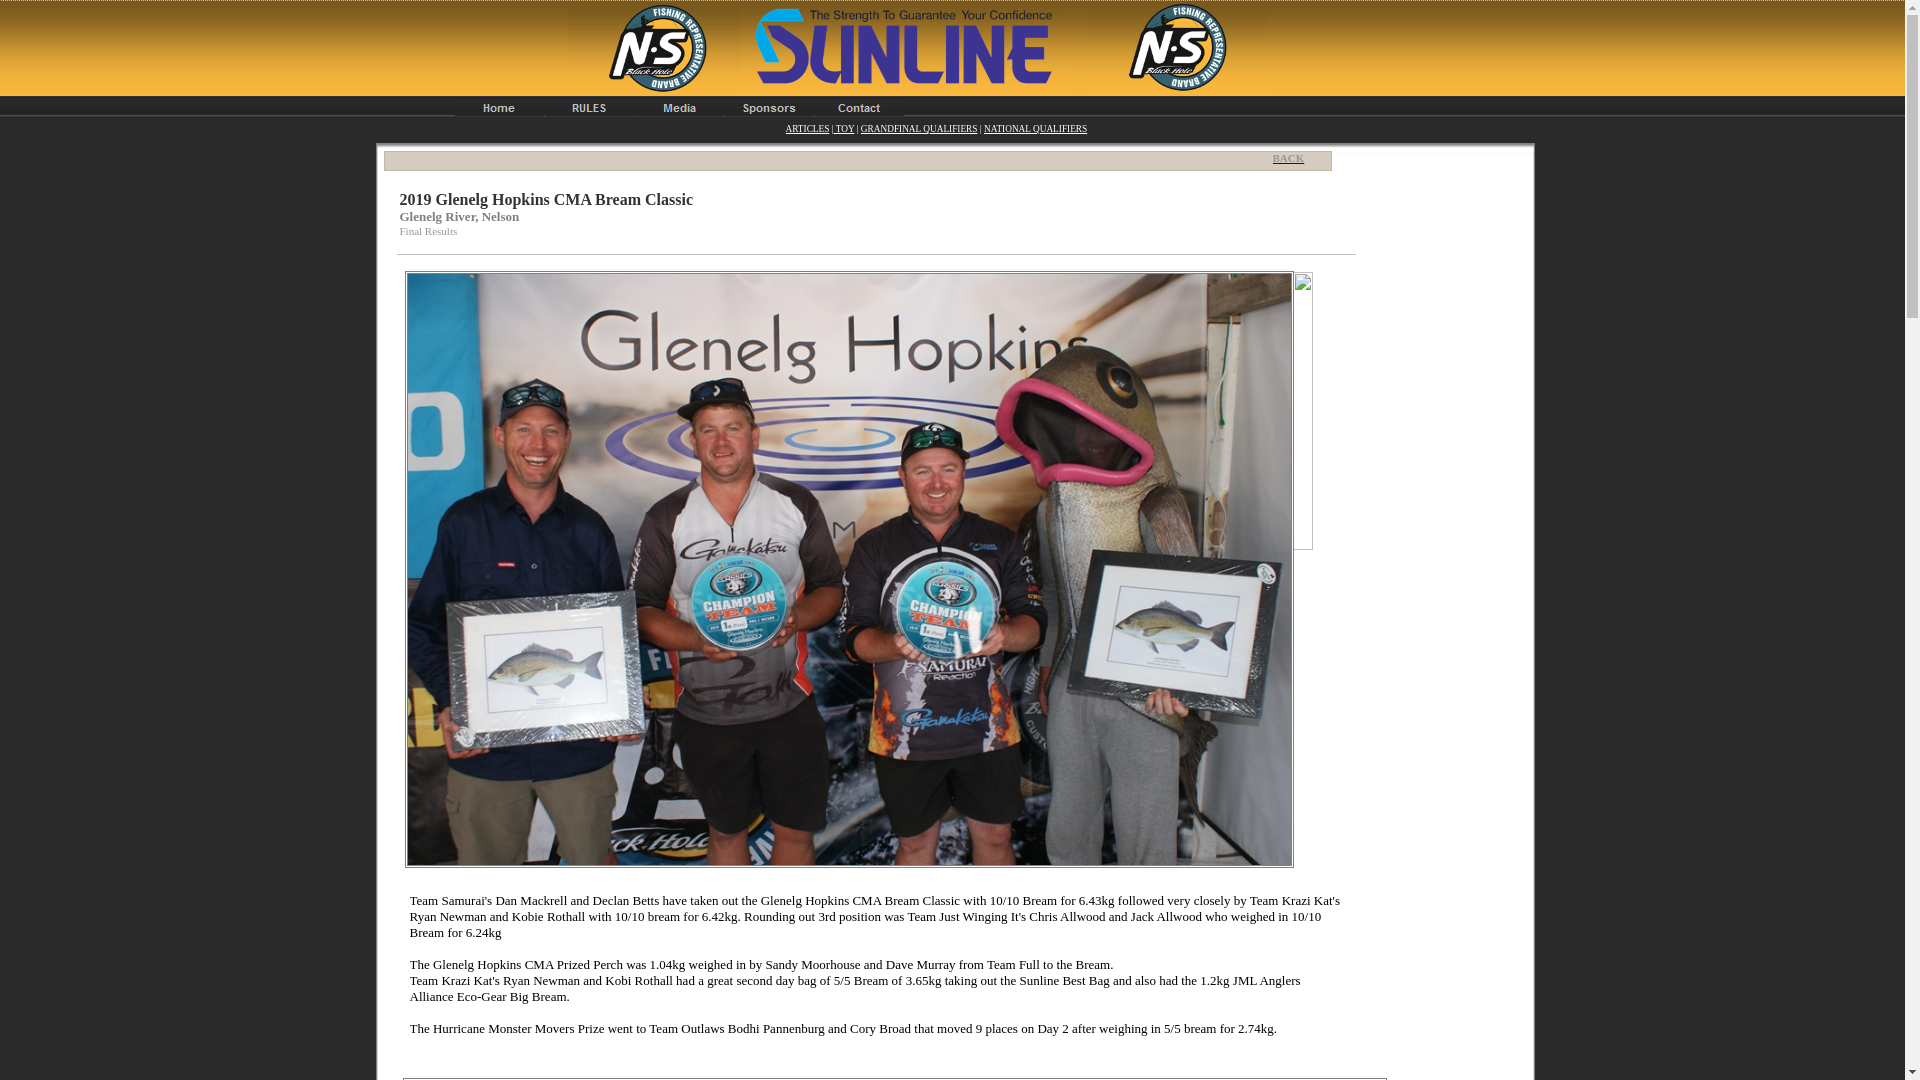 The height and width of the screenshot is (1080, 1920). What do you see at coordinates (918, 128) in the screenshot?
I see `GRANDFINAL QUALIFIERS` at bounding box center [918, 128].